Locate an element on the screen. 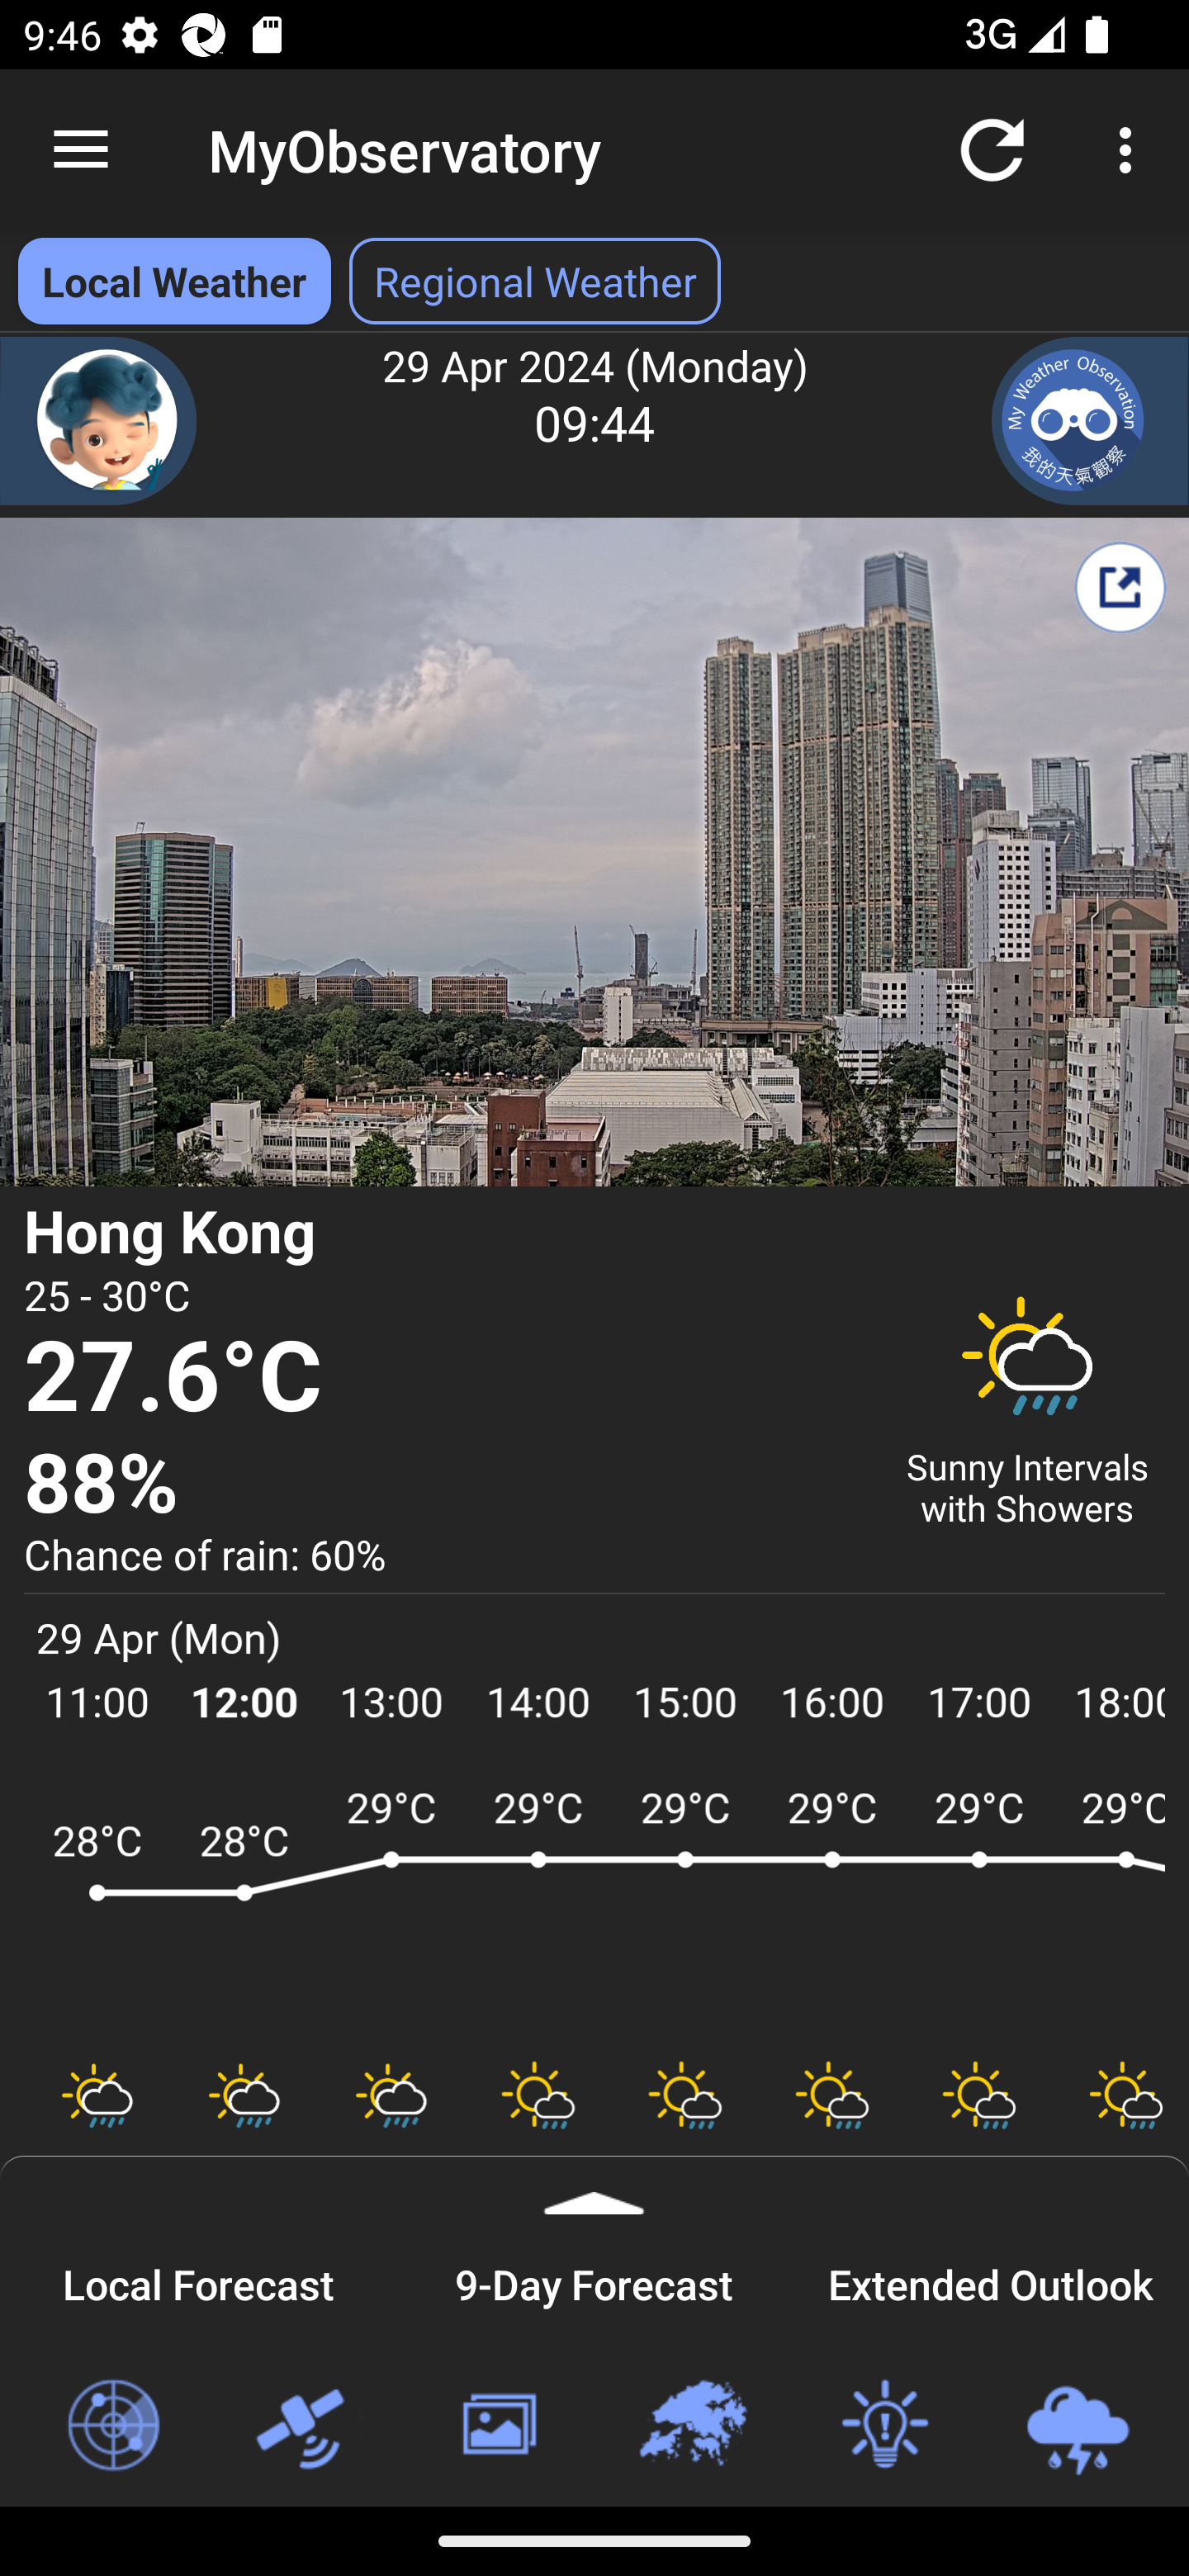 Image resolution: width=1189 pixels, height=2576 pixels. Share My Weather Report is located at coordinates (1120, 587).